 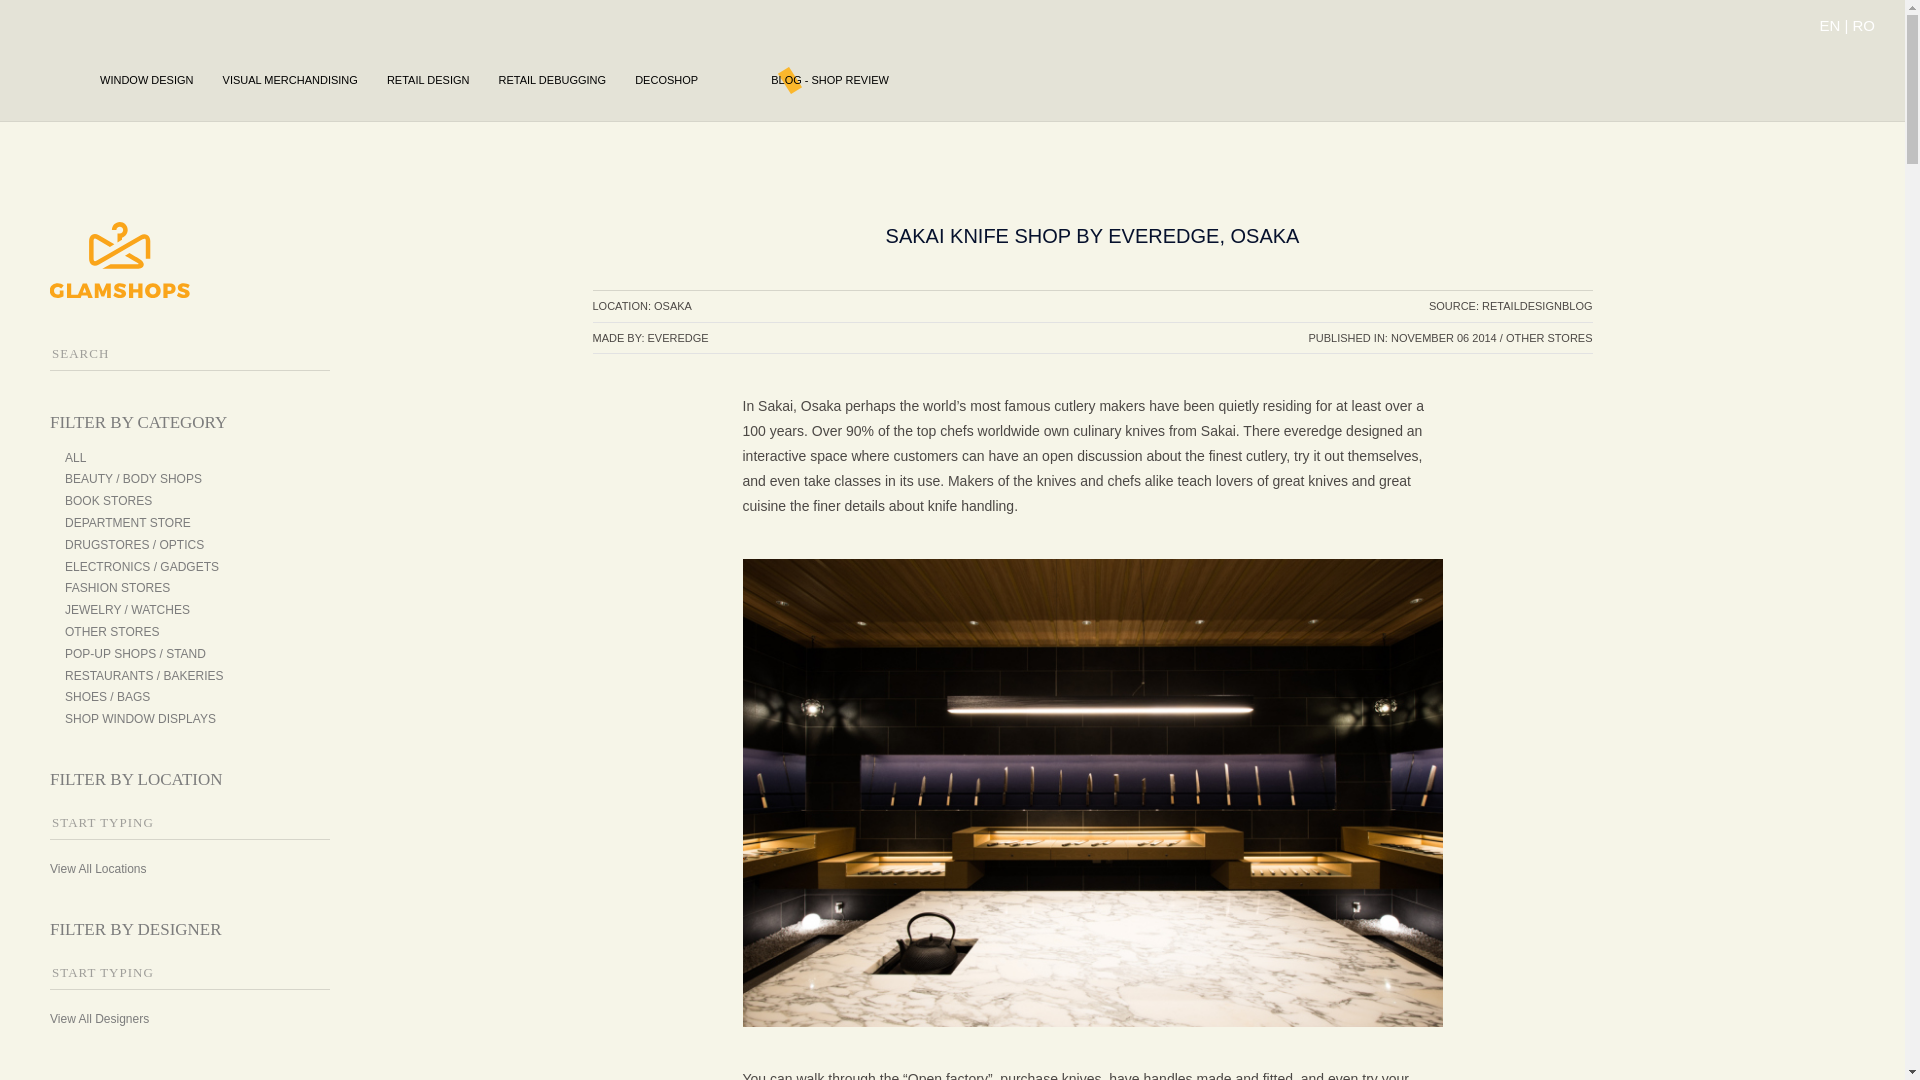 What do you see at coordinates (1828, 25) in the screenshot?
I see `EN` at bounding box center [1828, 25].